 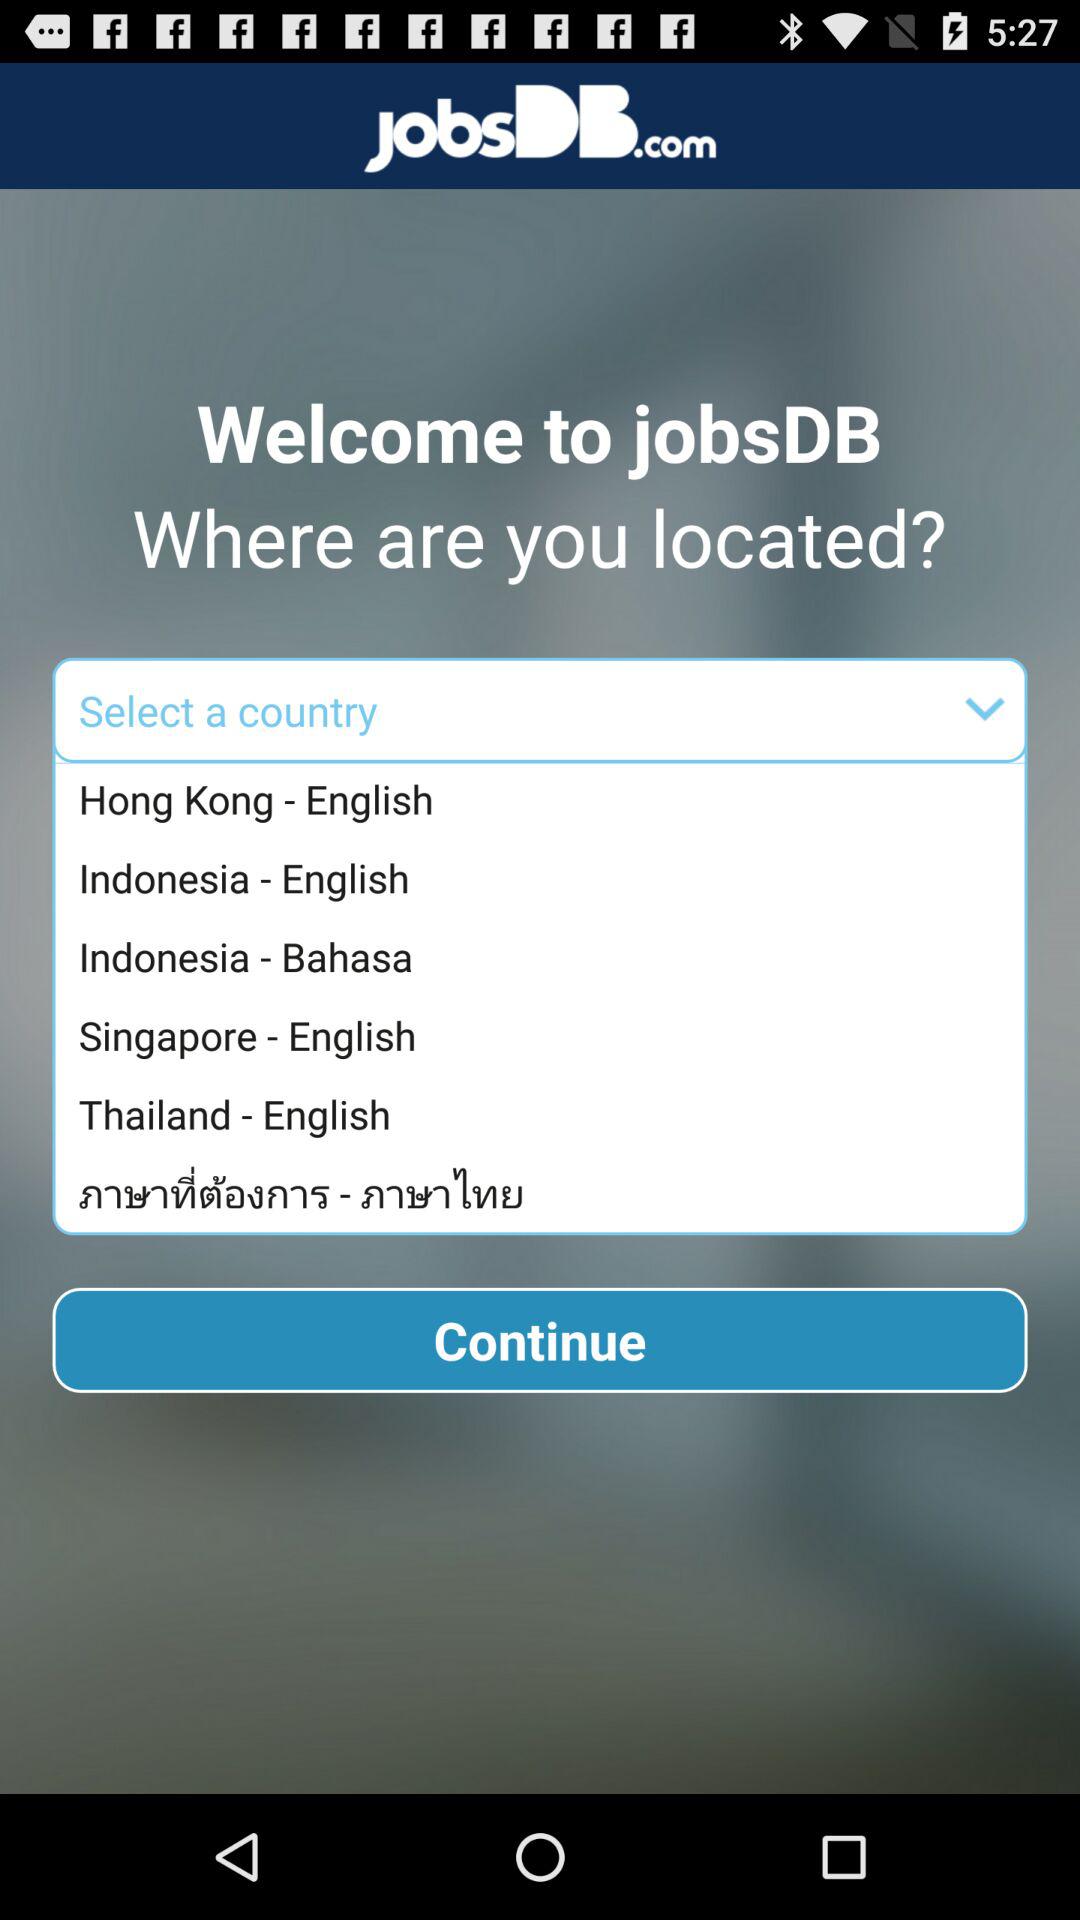 I want to click on select the option, so click(x=668, y=710).